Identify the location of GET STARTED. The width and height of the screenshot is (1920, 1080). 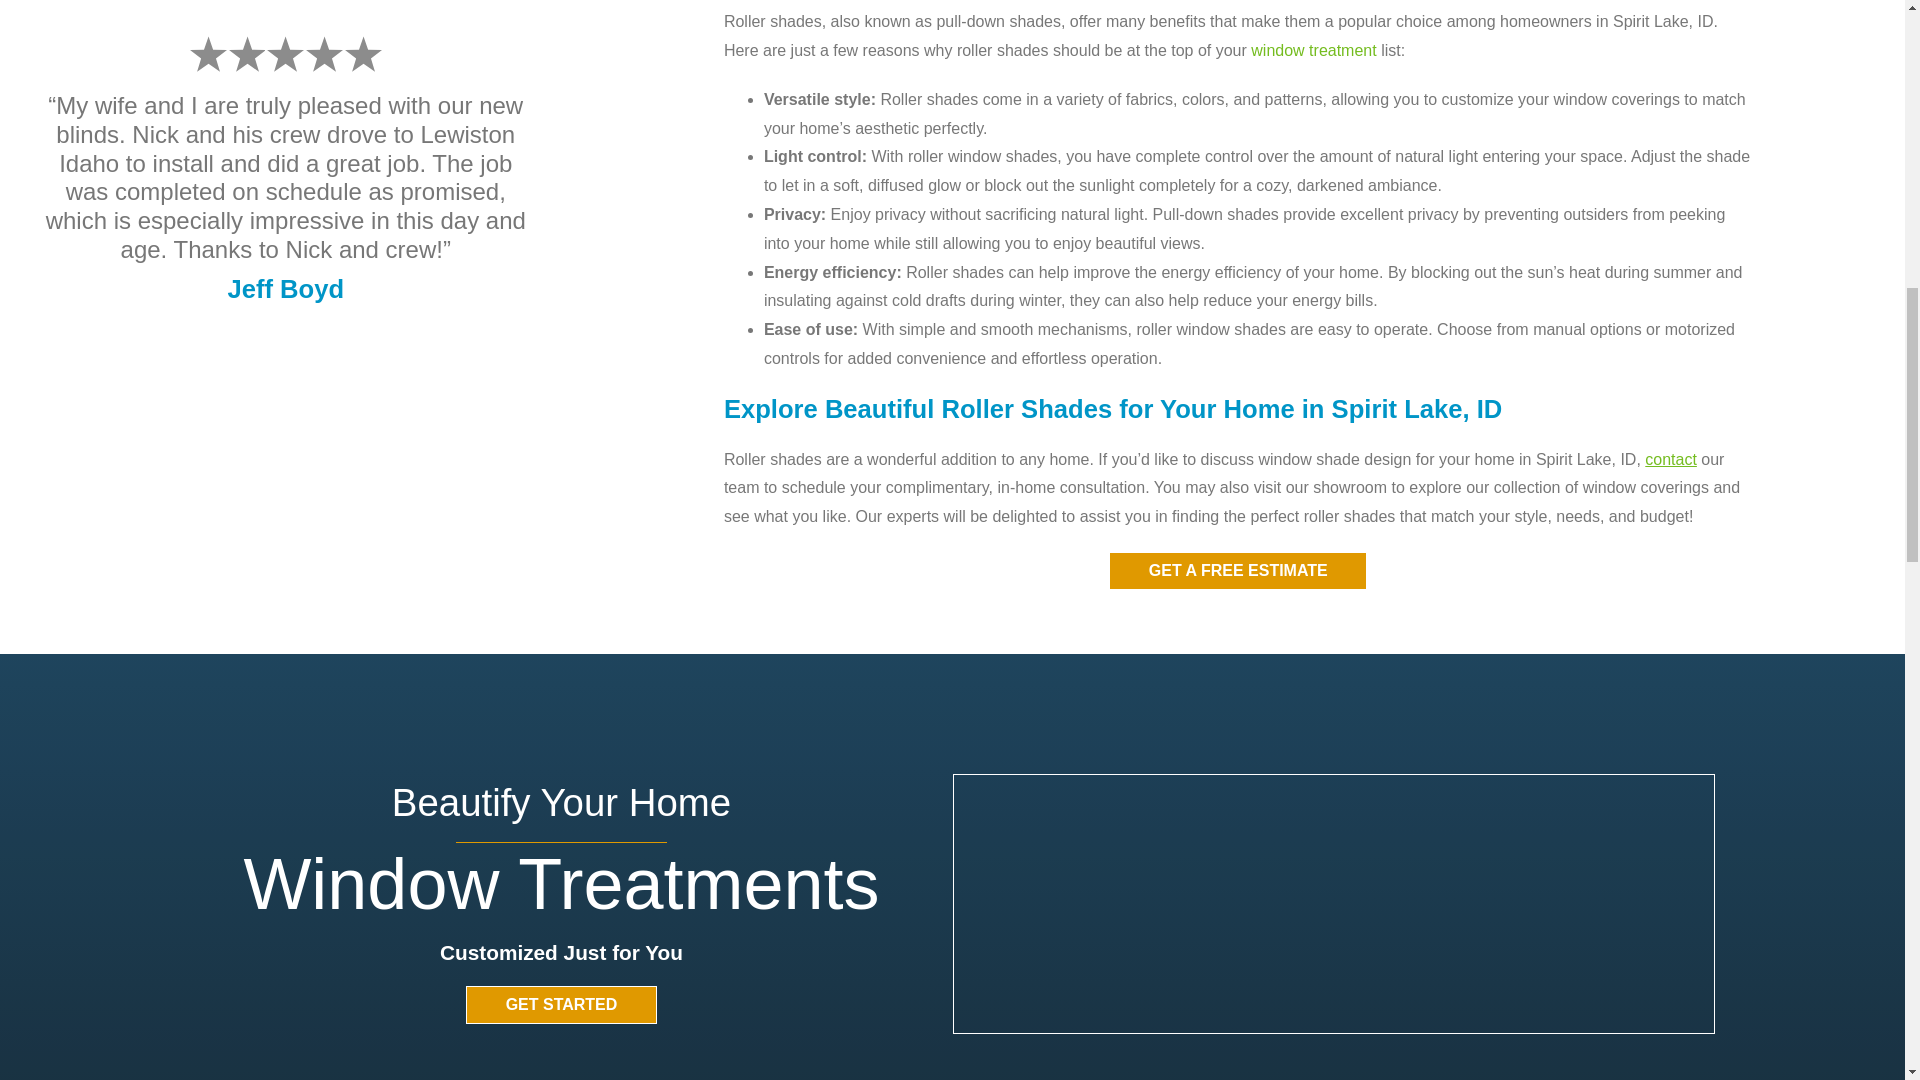
(561, 1004).